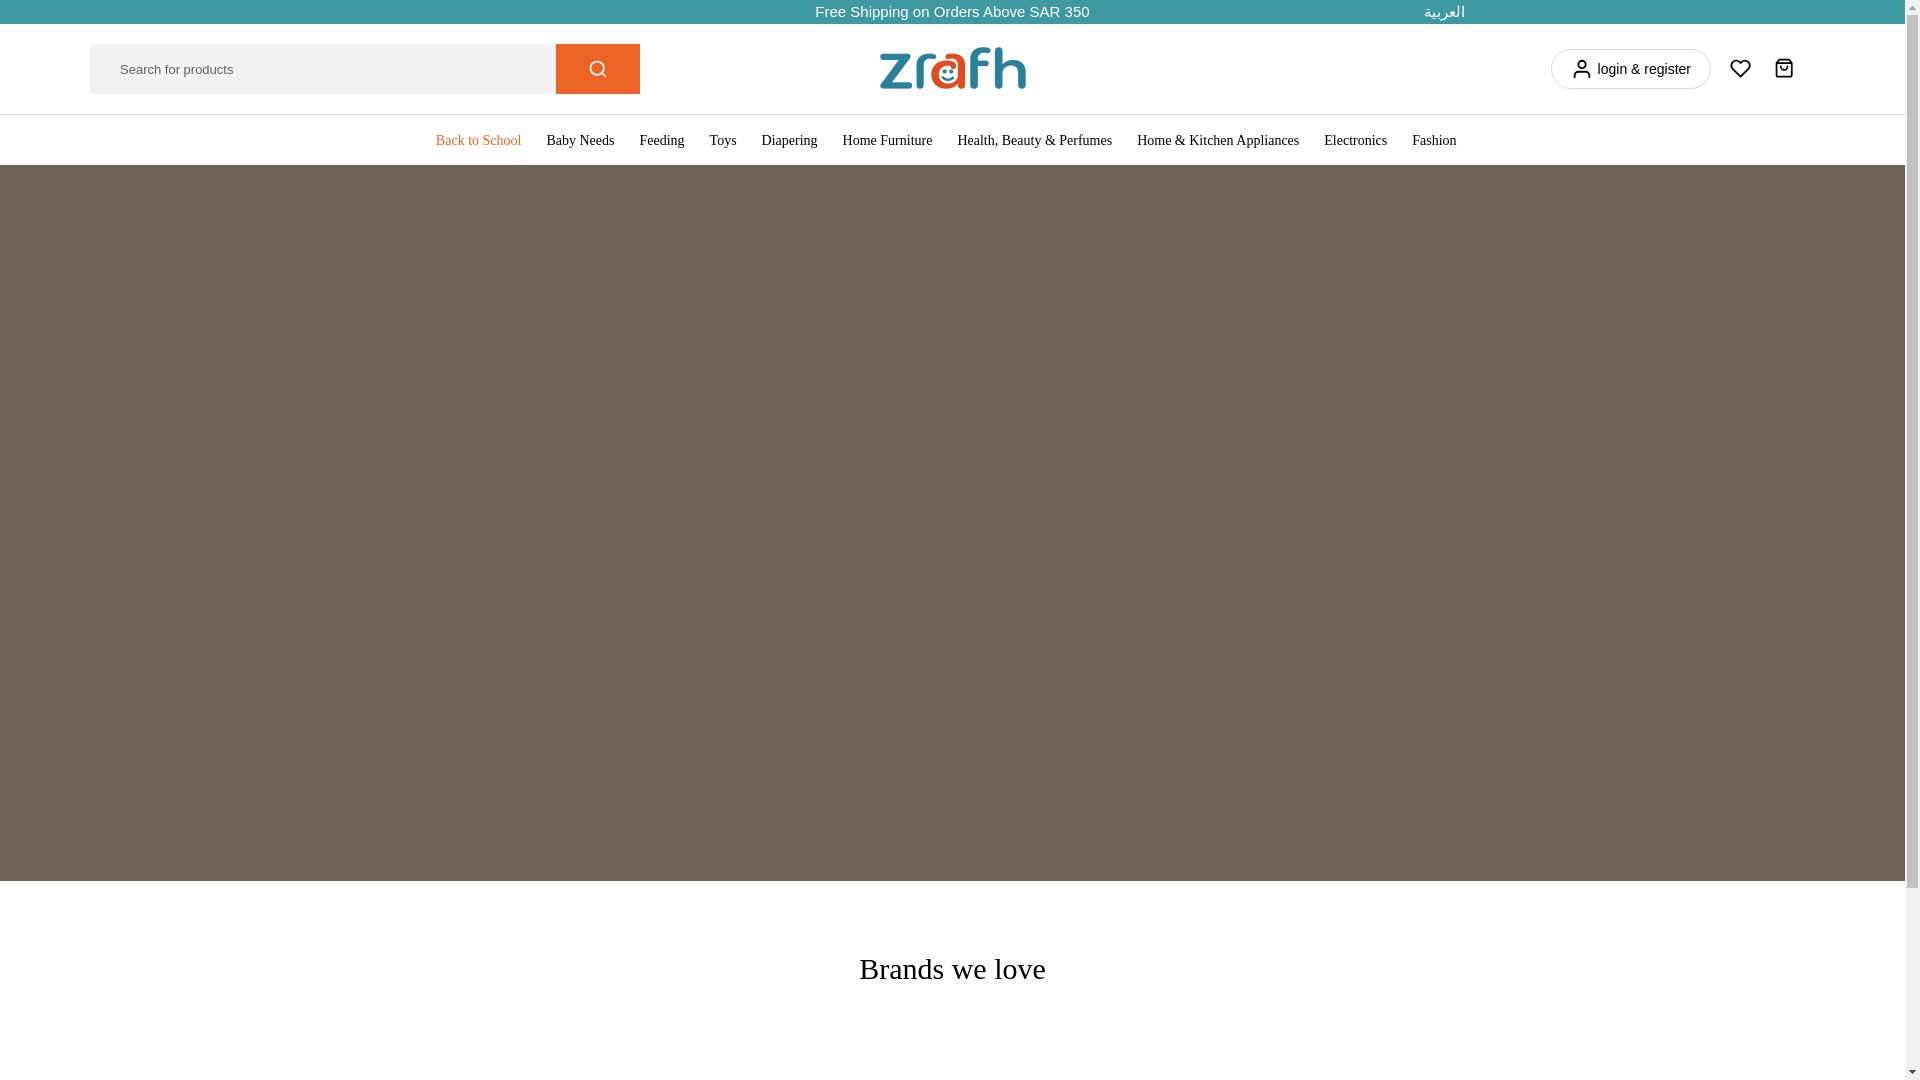 The image size is (1920, 1080). I want to click on Home Furniture, so click(886, 140).